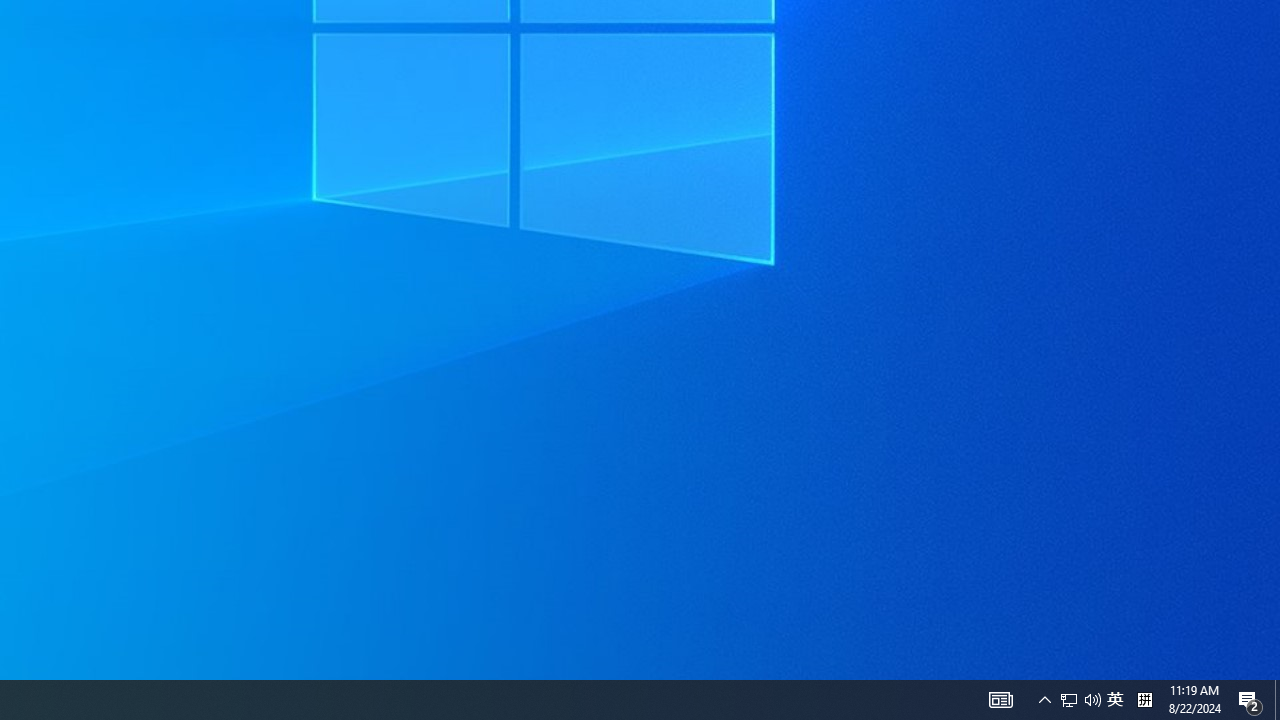  Describe the element at coordinates (1115, 700) in the screenshot. I see `Tray Input Indicator - Chinese (Simplified, China)` at that location.